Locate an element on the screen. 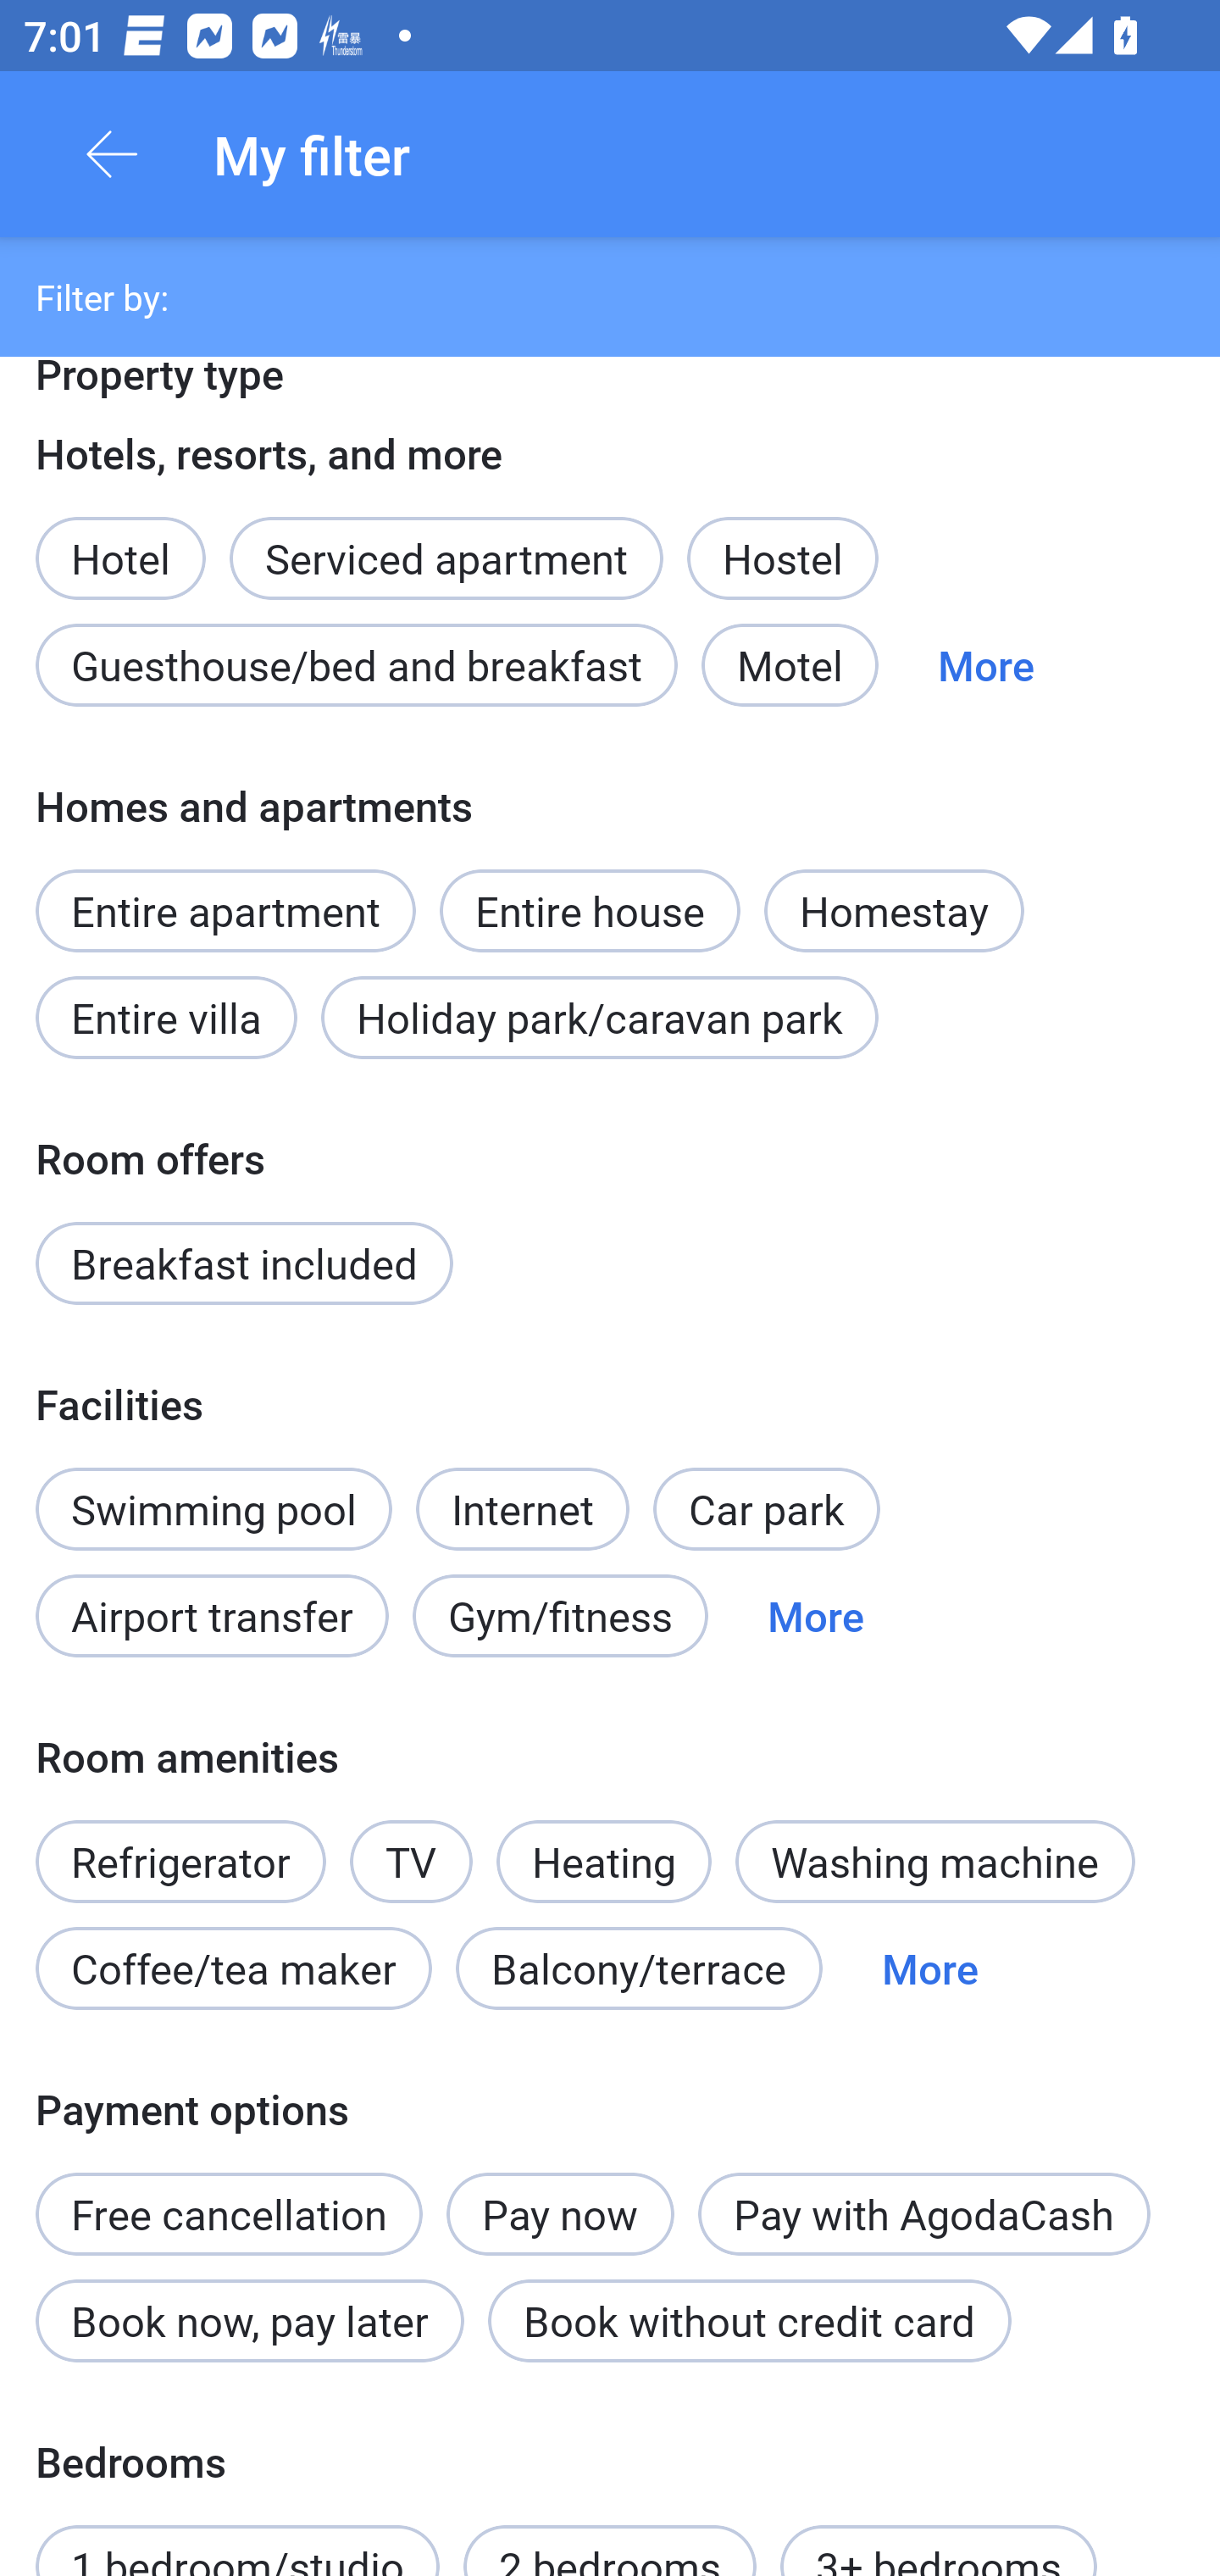  Serviced apartment is located at coordinates (446, 541).